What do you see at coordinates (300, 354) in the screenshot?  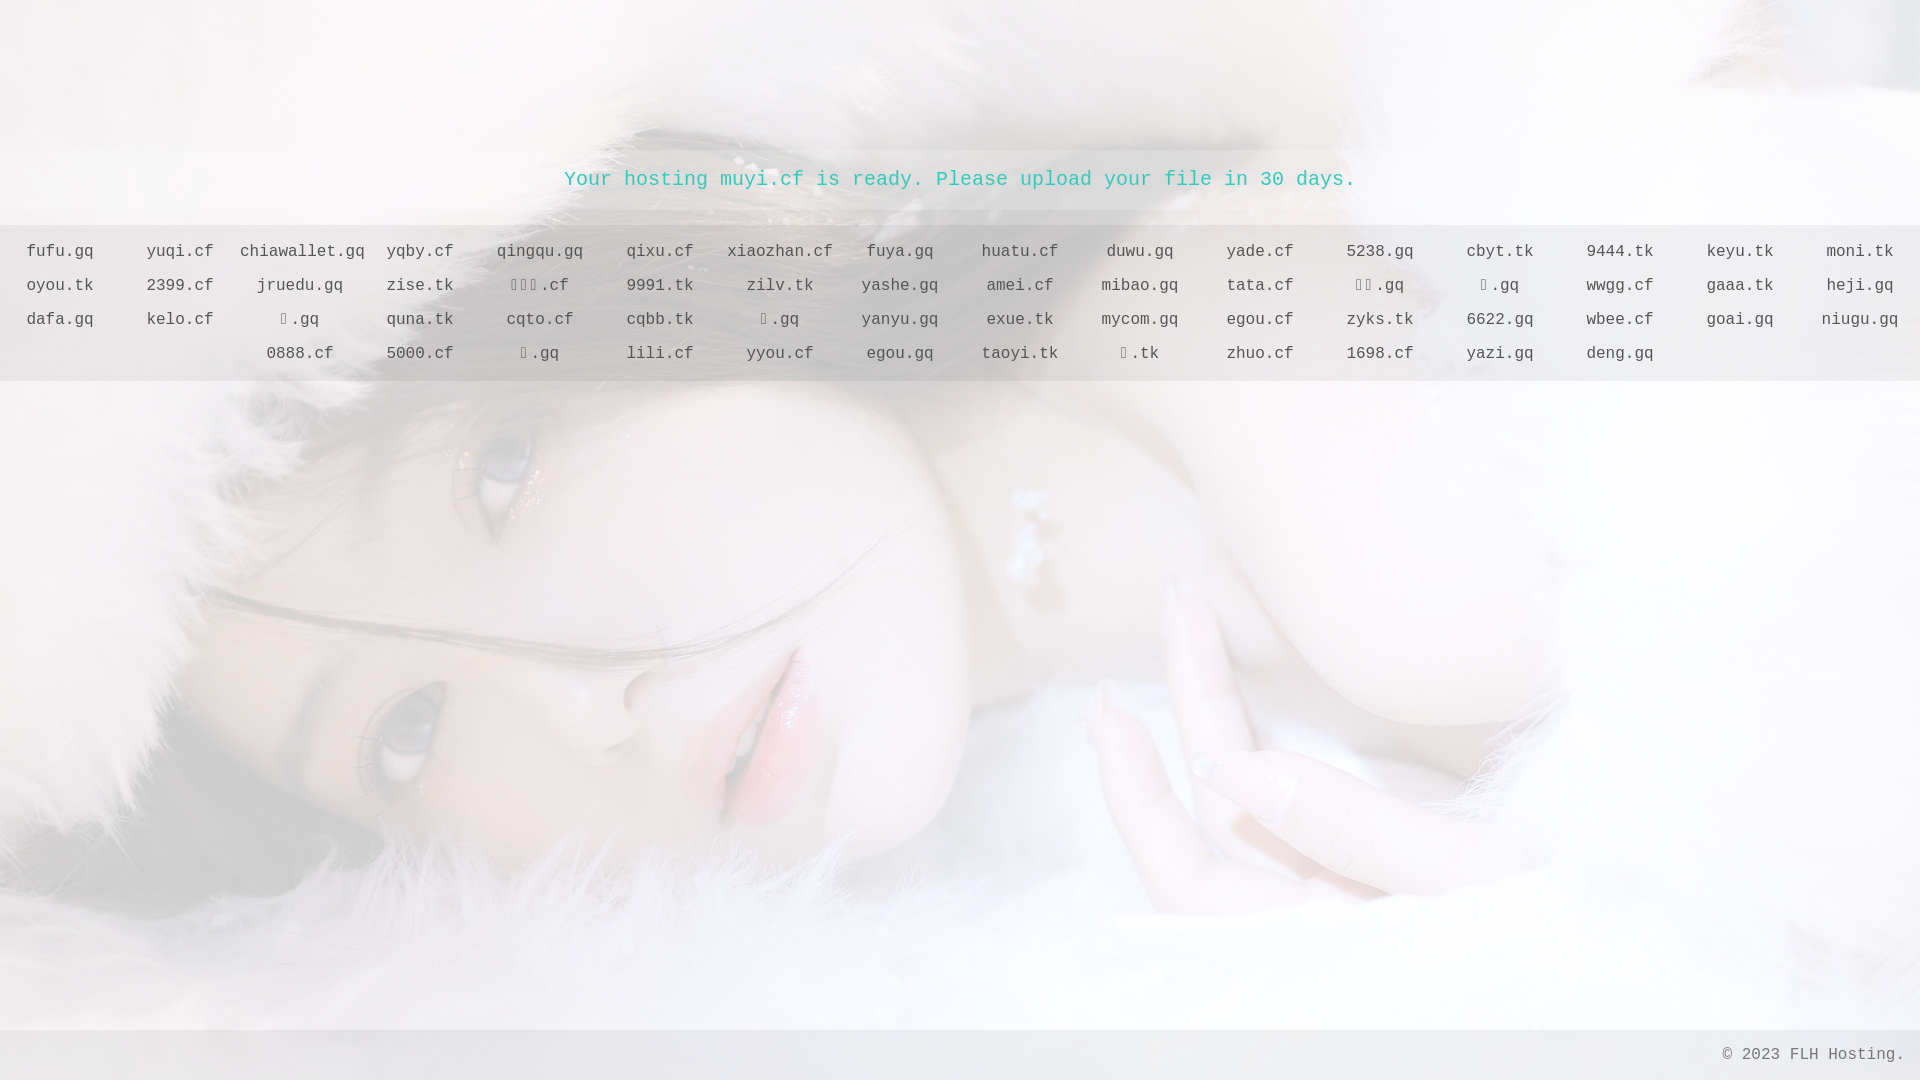 I see `0888.cf` at bounding box center [300, 354].